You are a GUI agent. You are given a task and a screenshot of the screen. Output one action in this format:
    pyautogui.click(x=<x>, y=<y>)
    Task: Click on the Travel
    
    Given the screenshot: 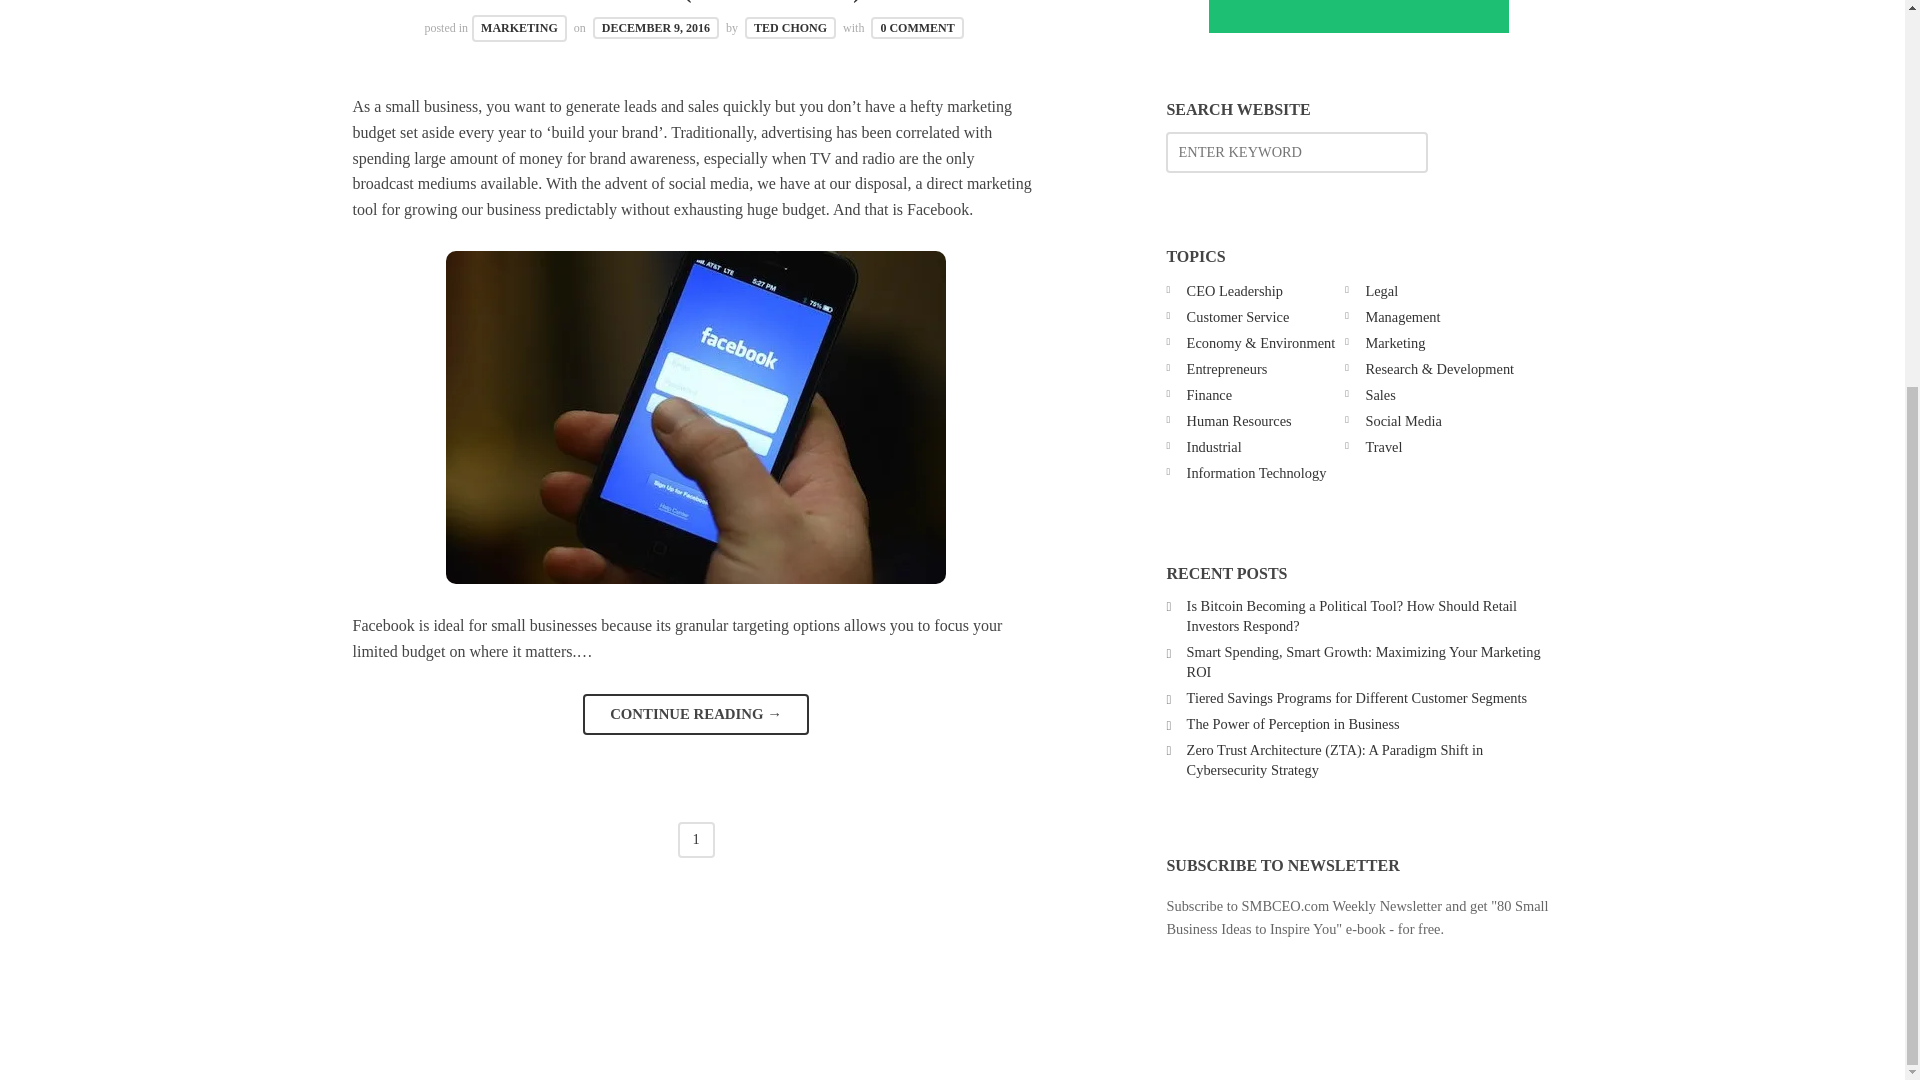 What is the action you would take?
    pyautogui.click(x=1383, y=446)
    